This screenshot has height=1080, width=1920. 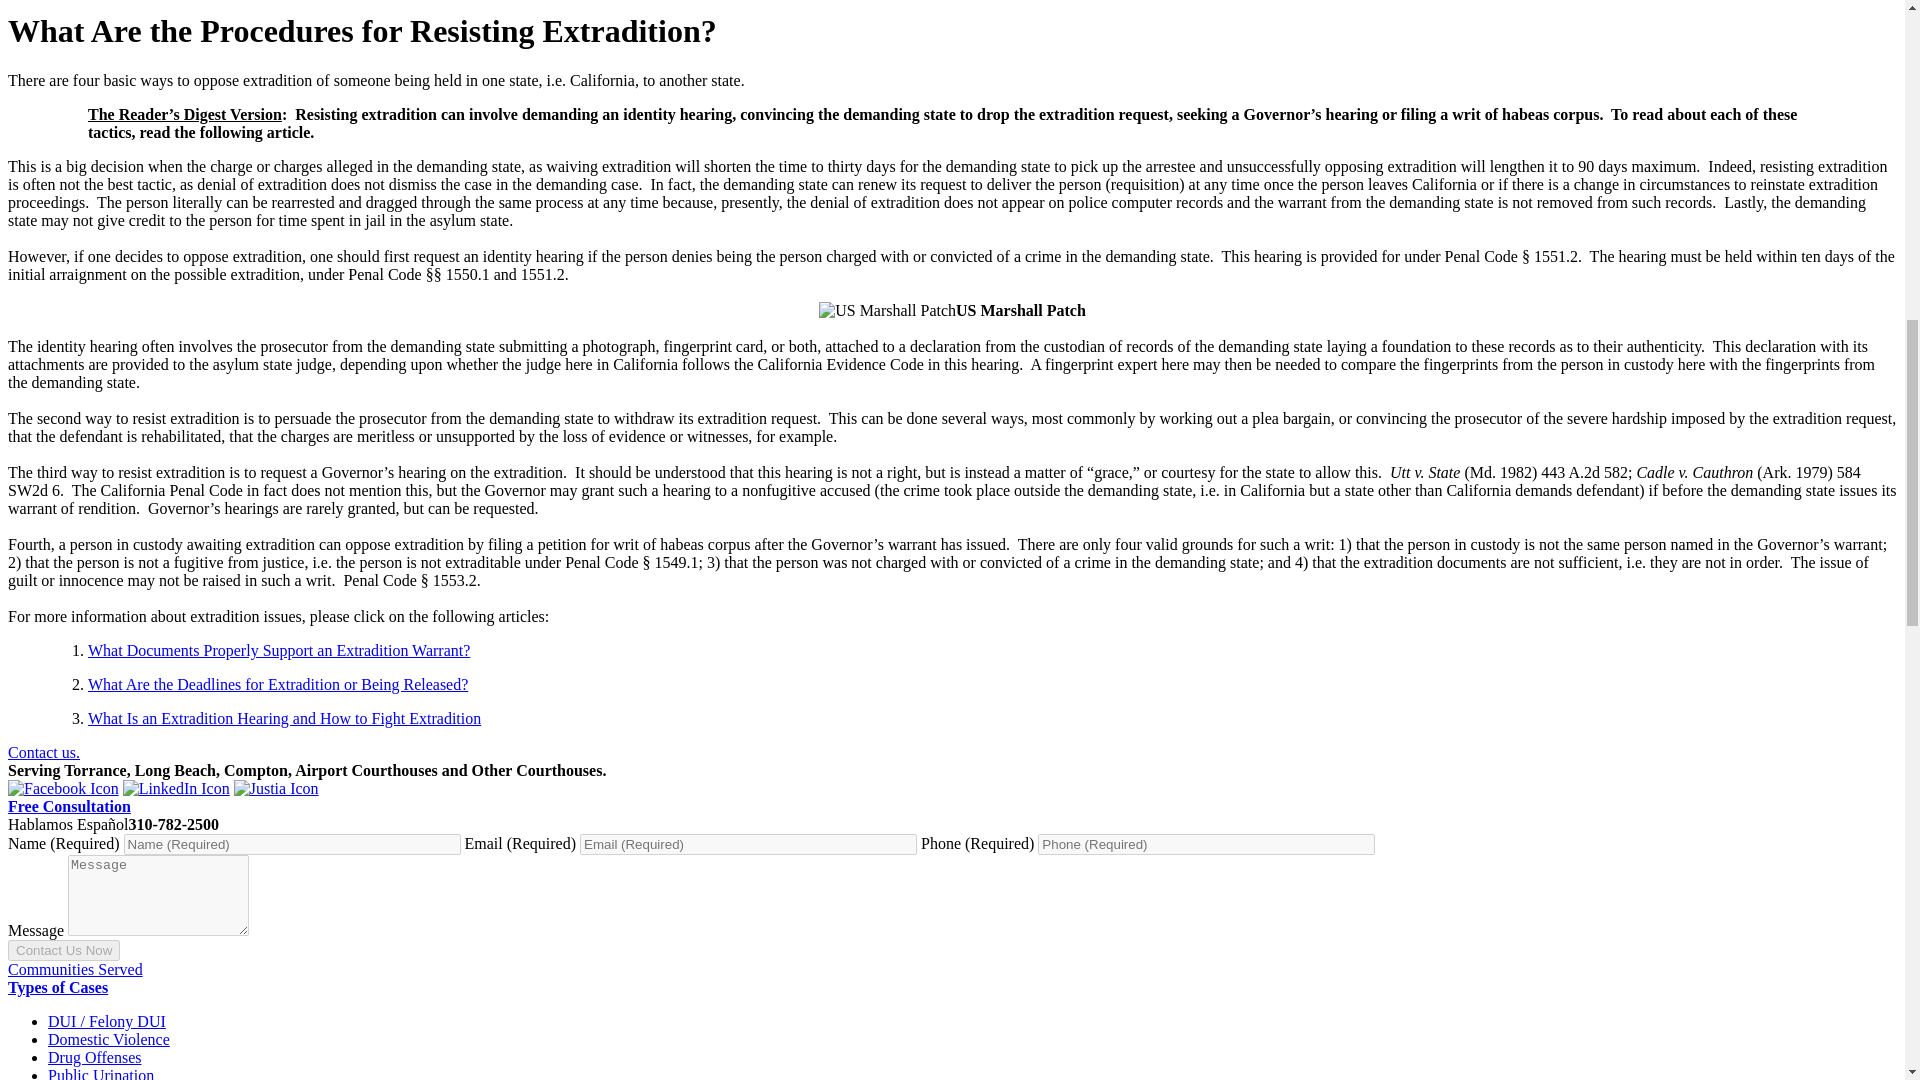 What do you see at coordinates (278, 684) in the screenshot?
I see `What Are the Deadlines for Extradition or Being Released?` at bounding box center [278, 684].